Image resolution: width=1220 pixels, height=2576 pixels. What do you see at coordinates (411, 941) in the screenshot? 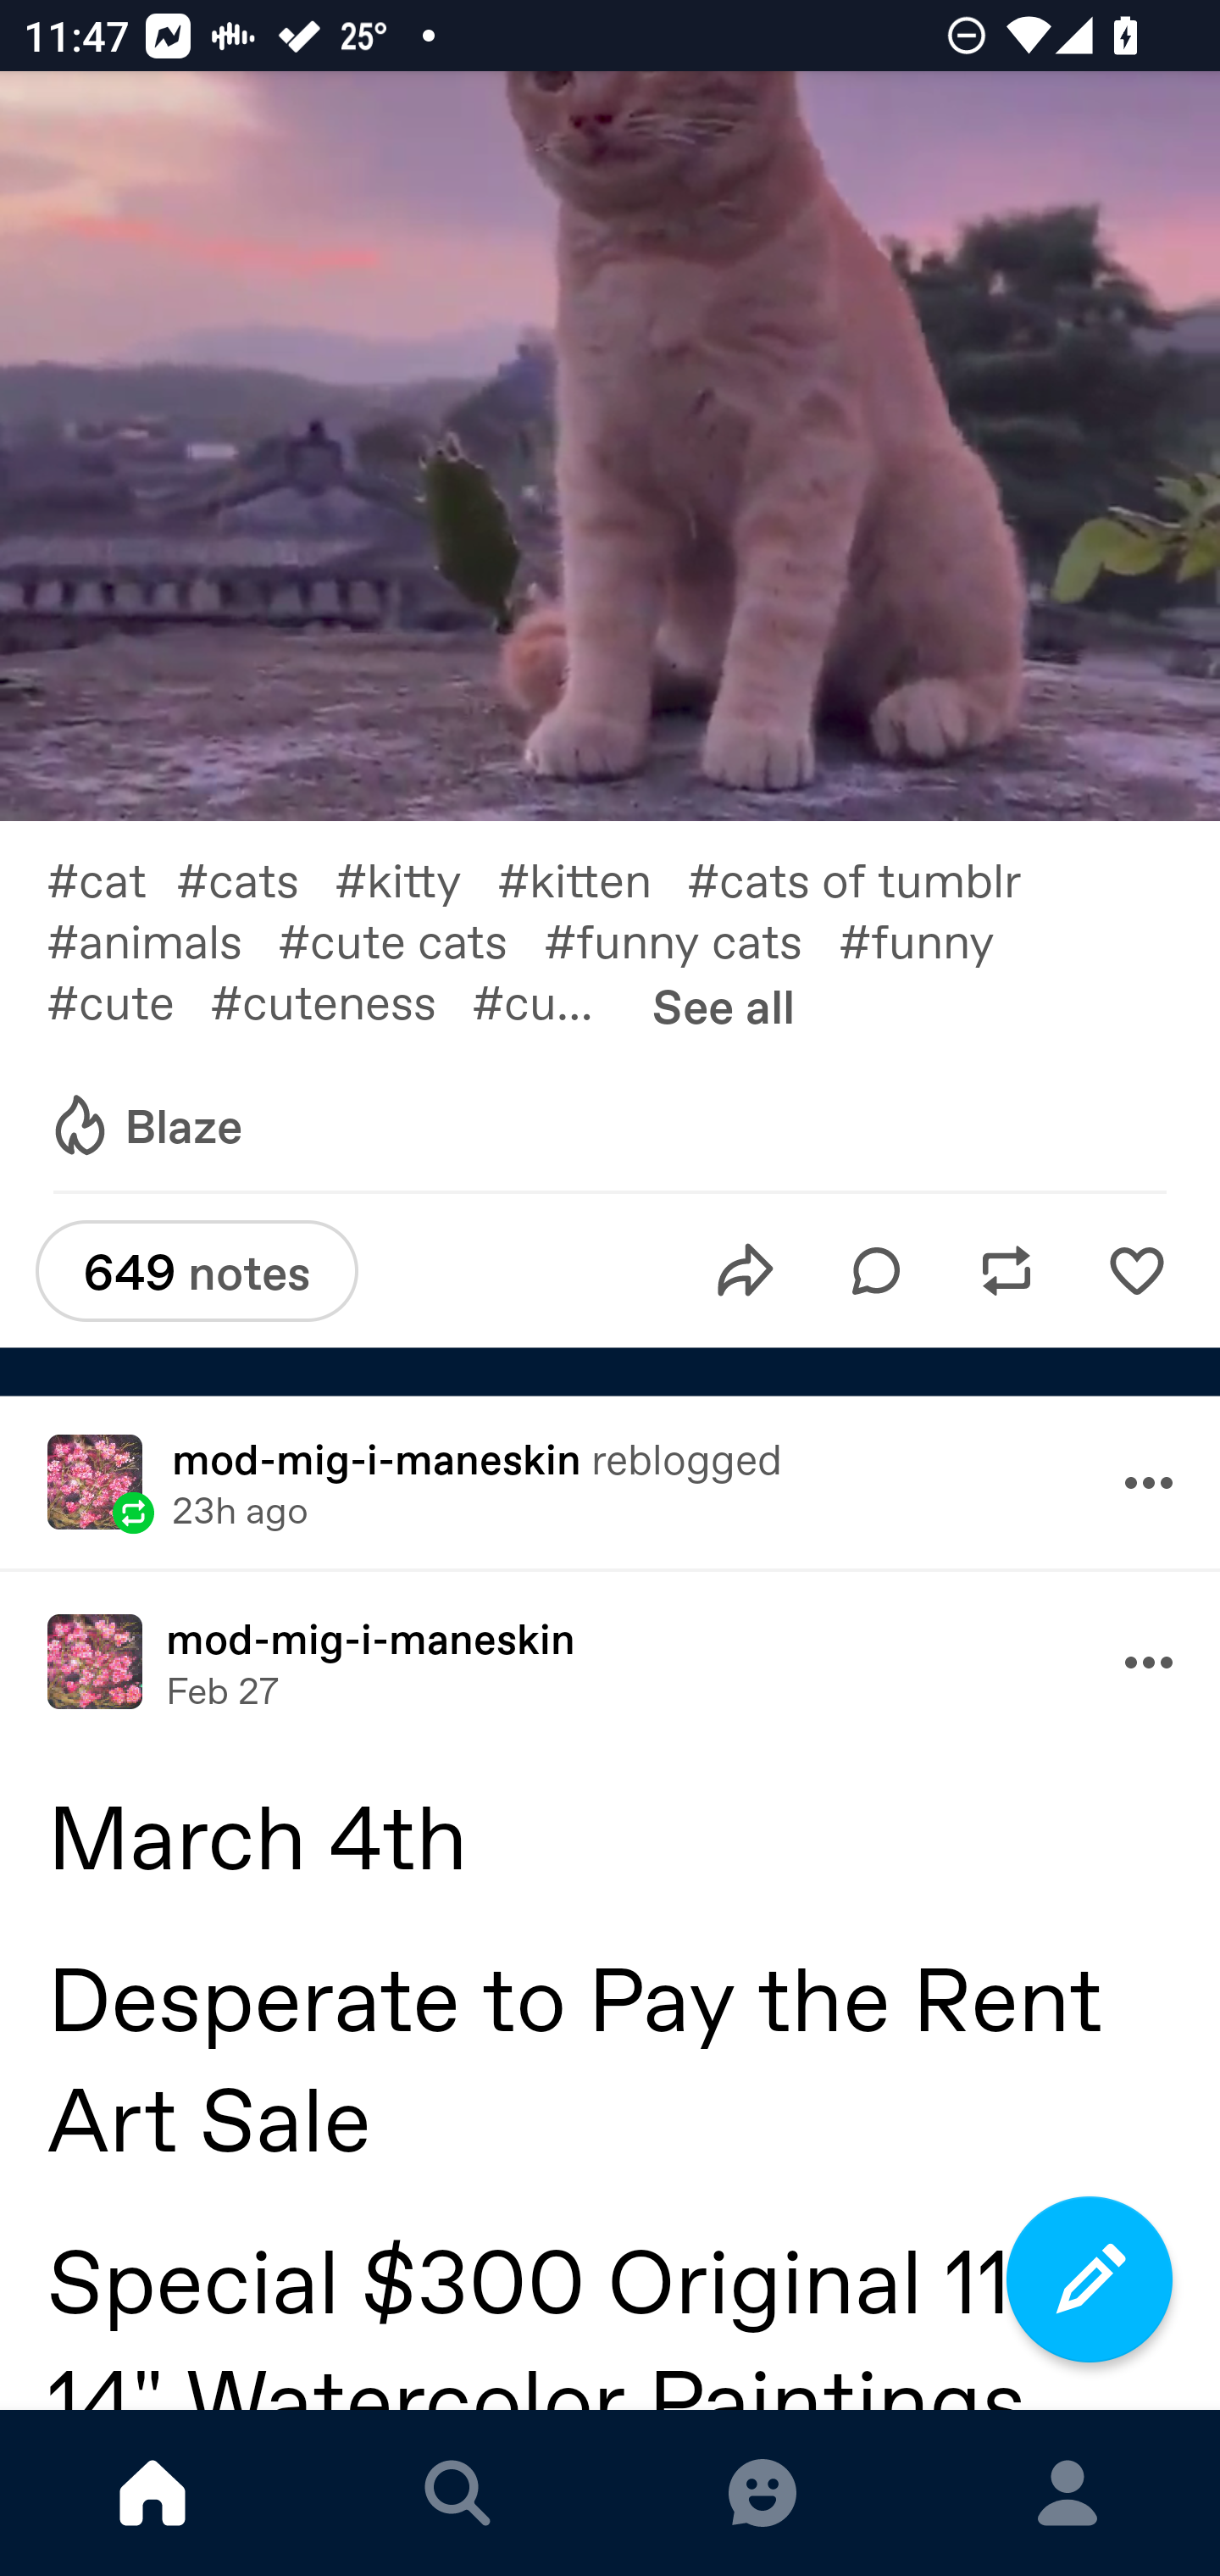
I see `#cute cats` at bounding box center [411, 941].